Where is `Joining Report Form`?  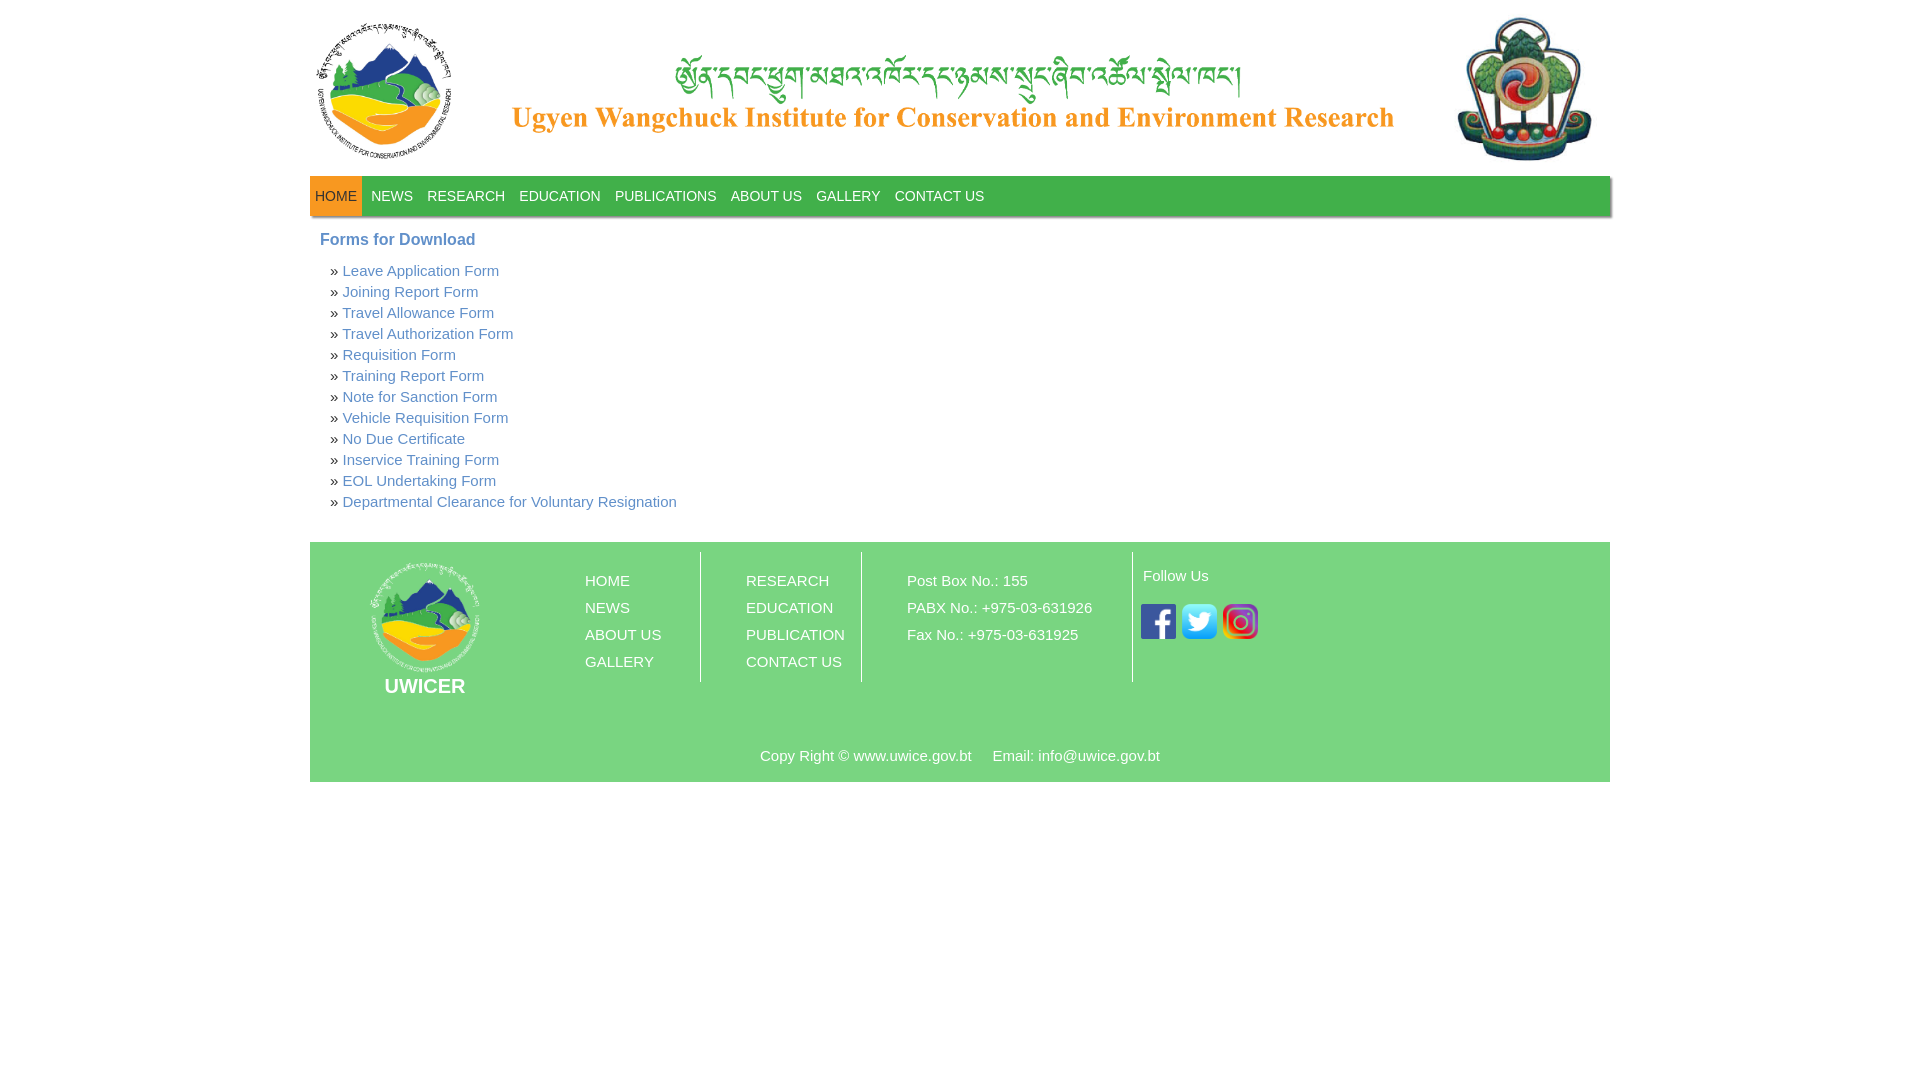
Joining Report Form is located at coordinates (411, 292).